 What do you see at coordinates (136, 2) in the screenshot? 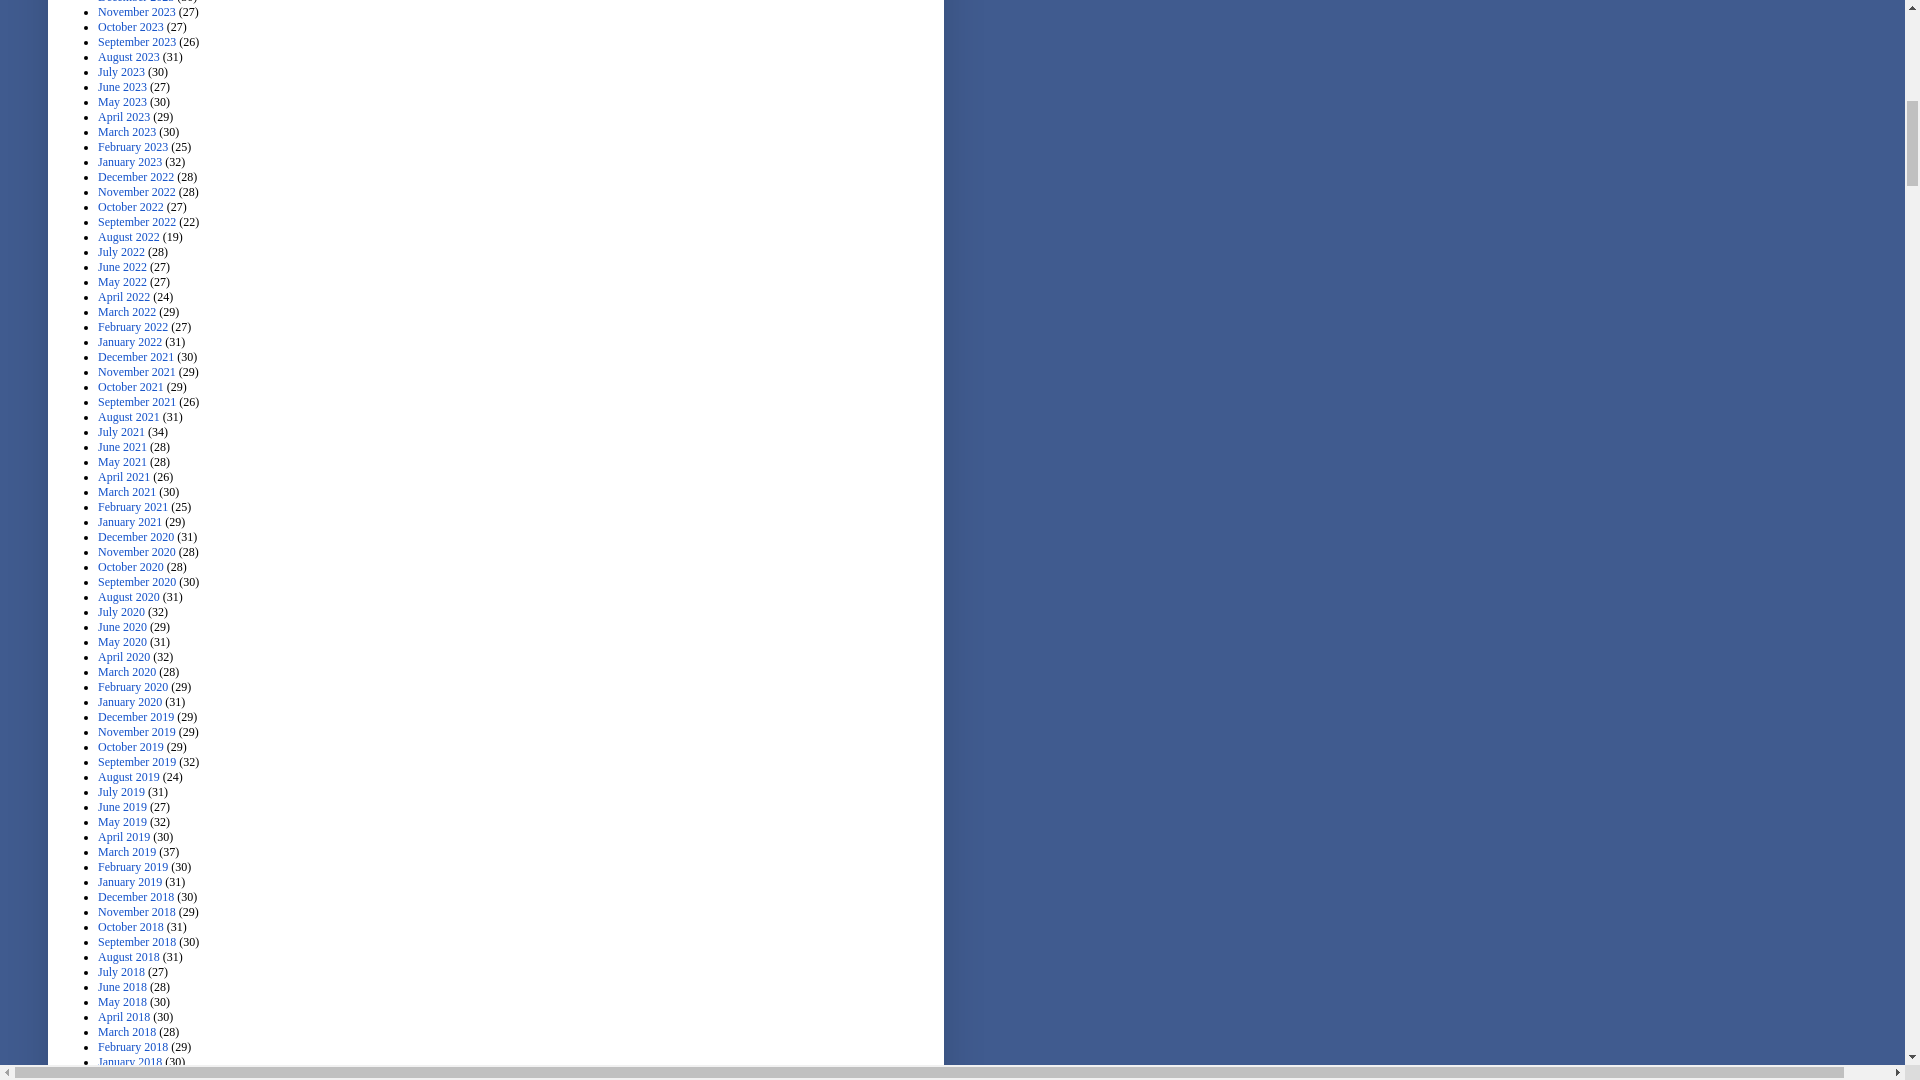
I see `December 2023` at bounding box center [136, 2].